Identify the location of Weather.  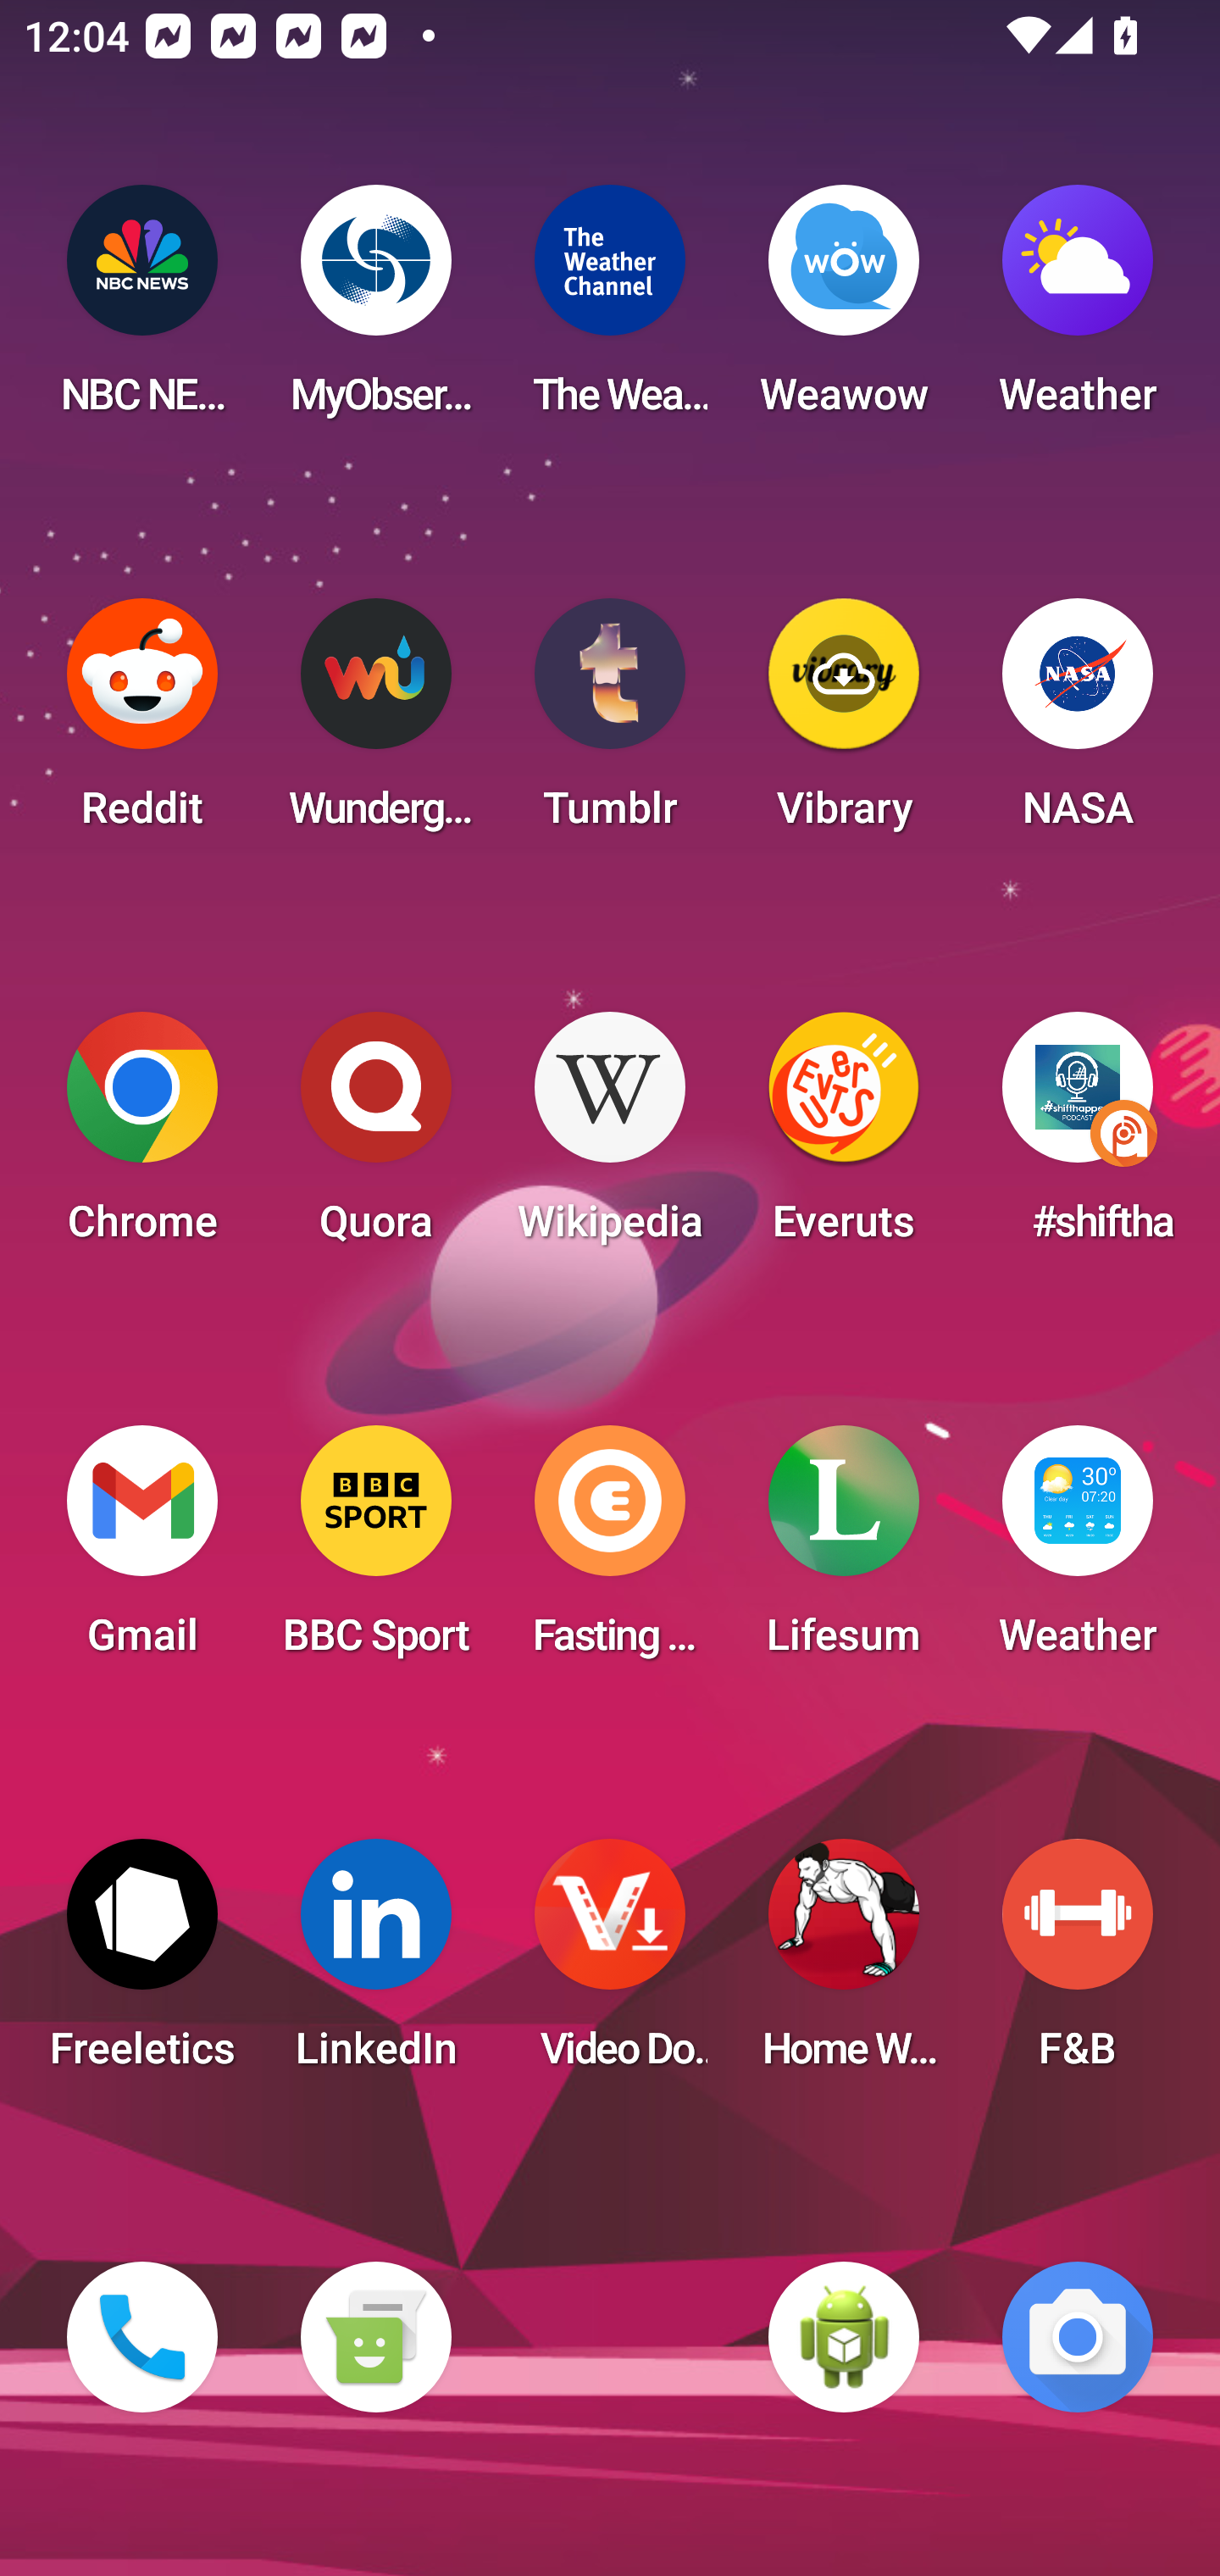
(1078, 310).